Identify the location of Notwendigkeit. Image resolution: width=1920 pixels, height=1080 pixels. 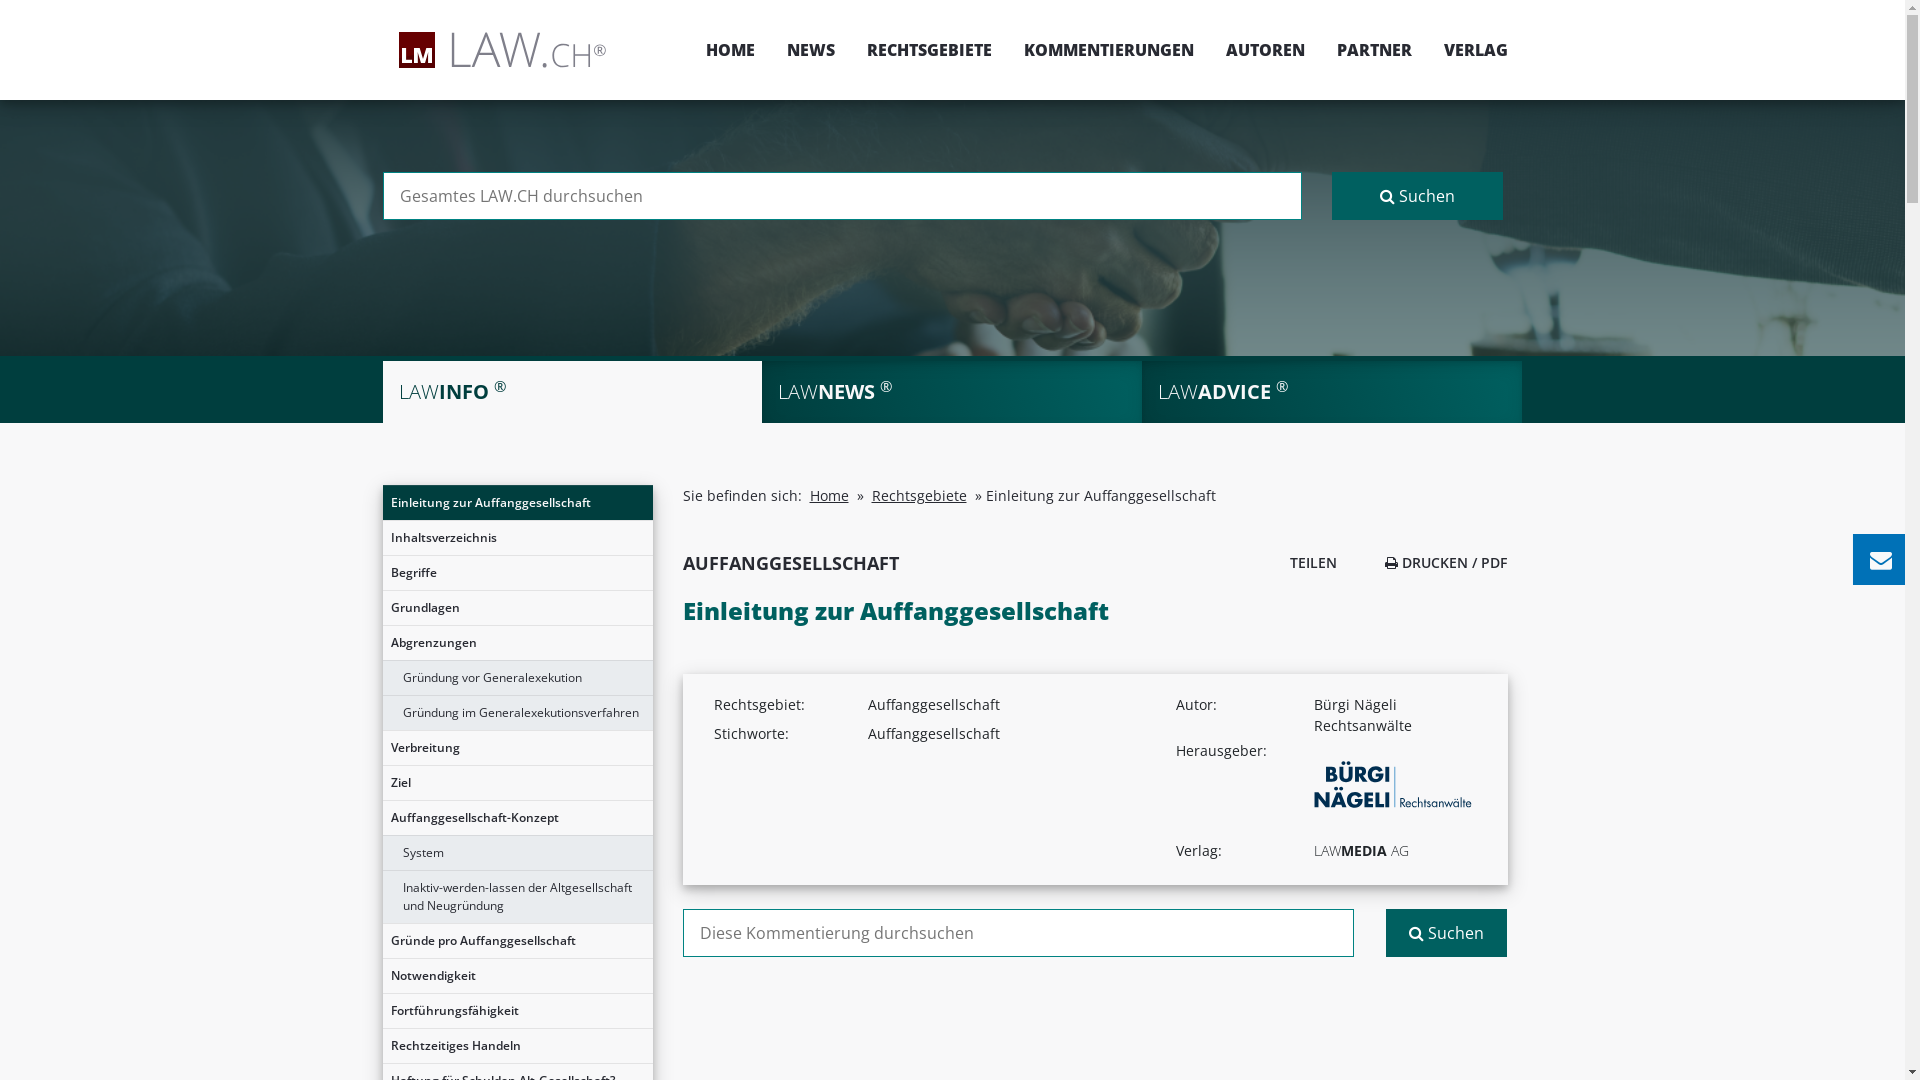
(517, 976).